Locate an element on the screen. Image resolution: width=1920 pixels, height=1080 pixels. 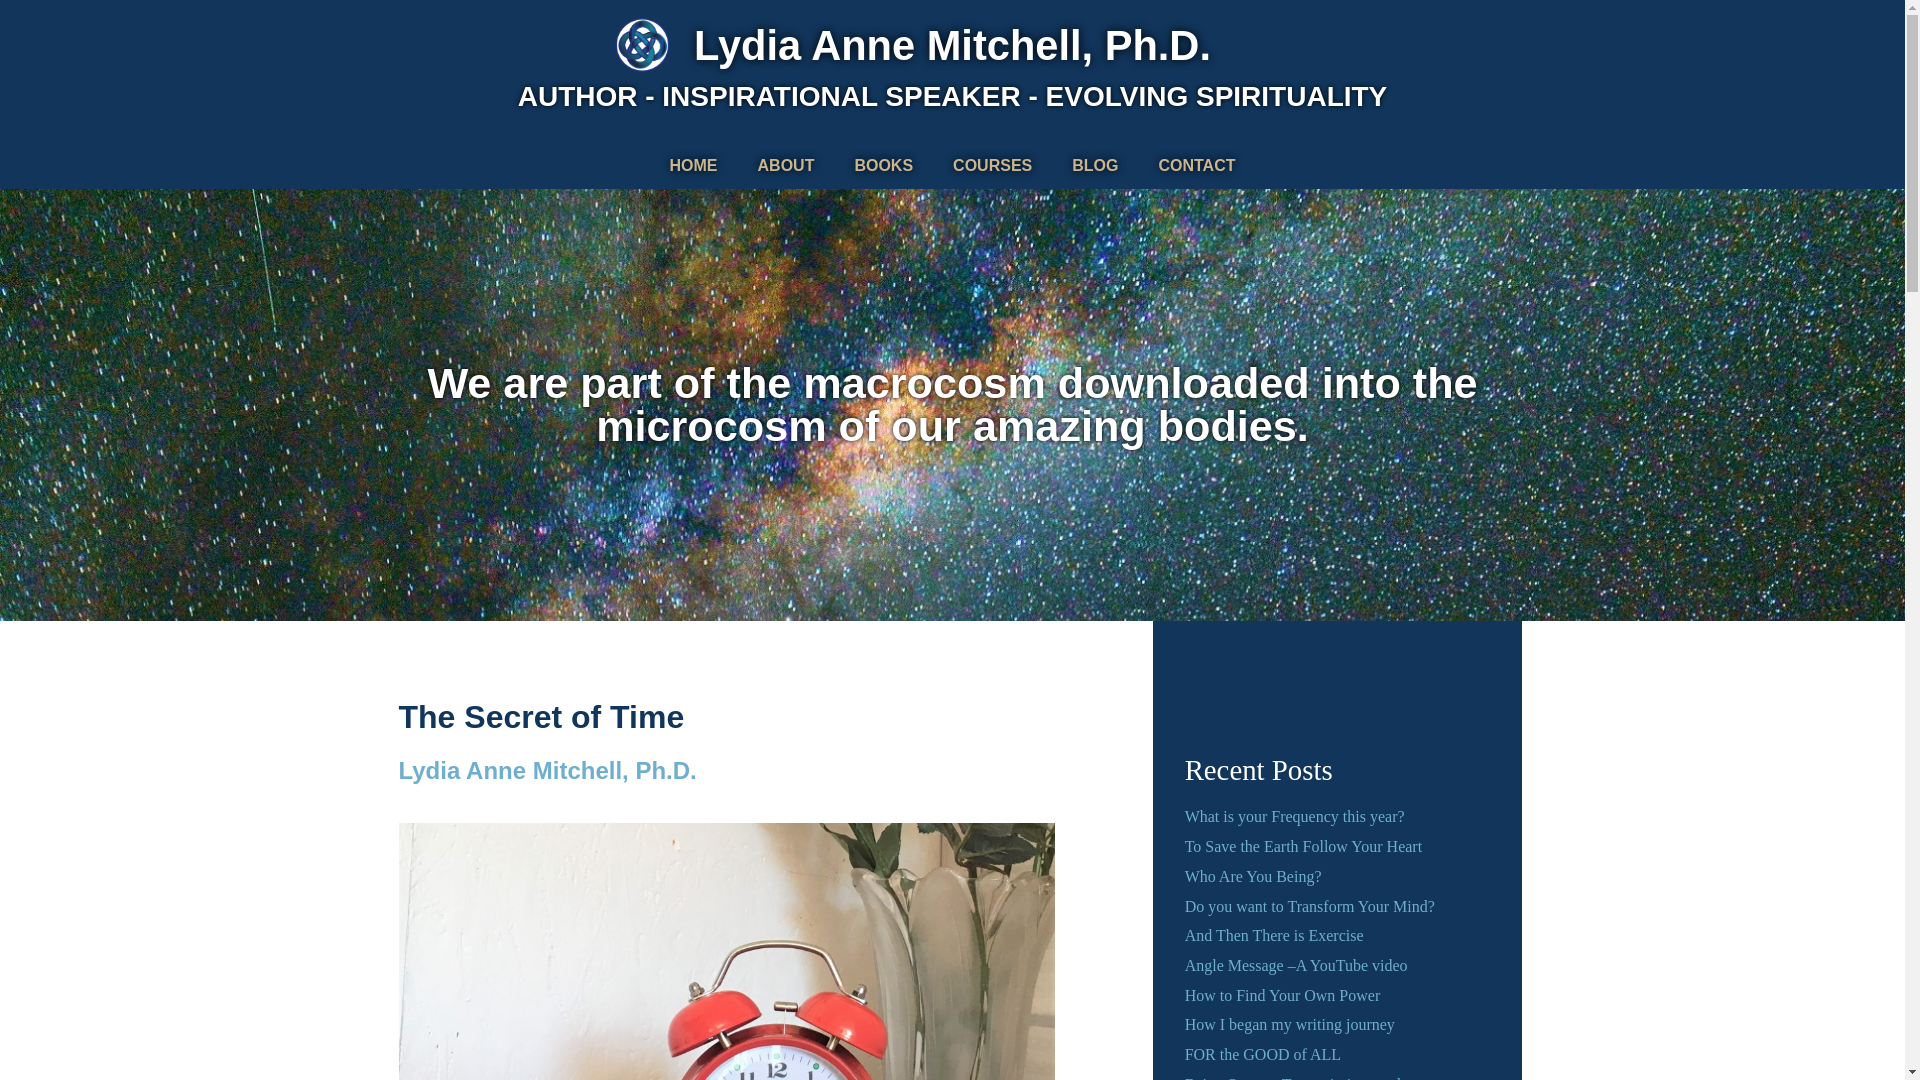
How to Find Your Own Power is located at coordinates (1282, 996).